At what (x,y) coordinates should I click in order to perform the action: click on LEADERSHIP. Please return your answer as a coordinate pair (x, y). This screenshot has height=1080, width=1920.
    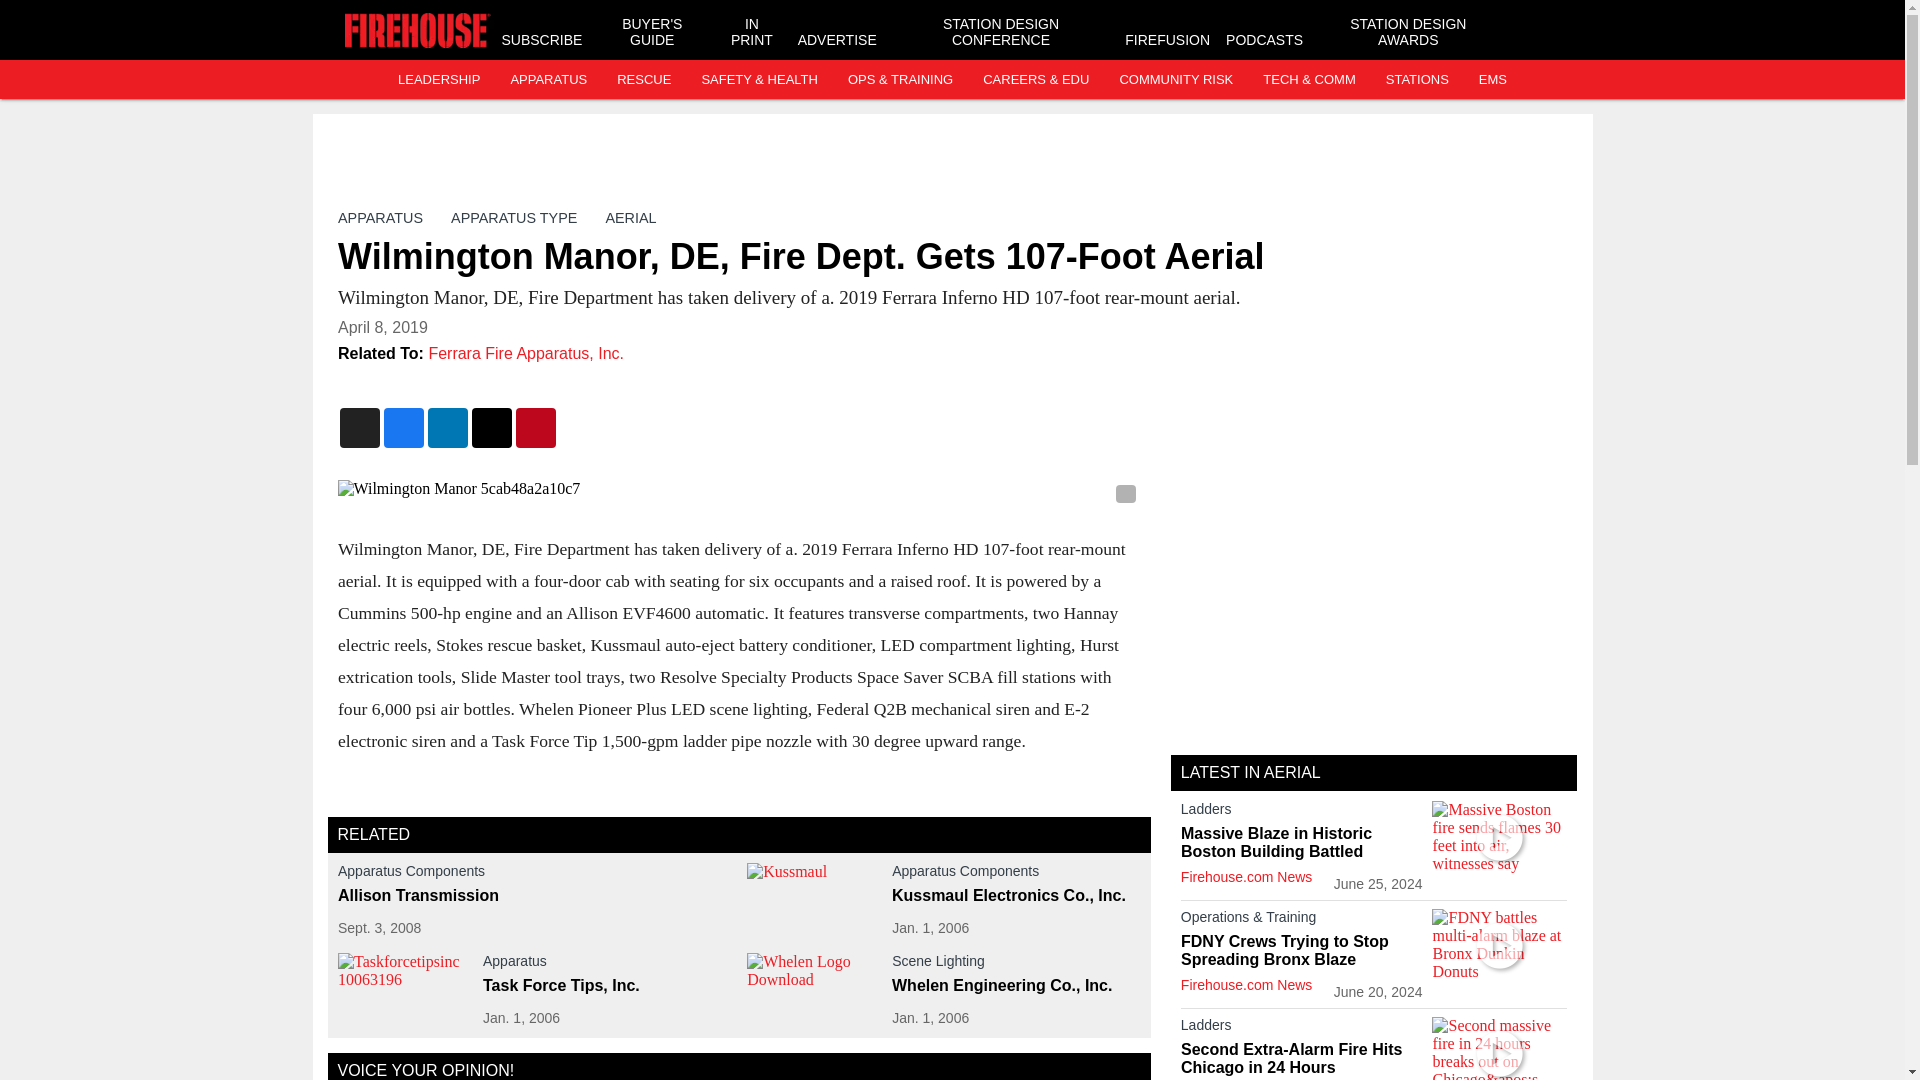
    Looking at the image, I should click on (438, 80).